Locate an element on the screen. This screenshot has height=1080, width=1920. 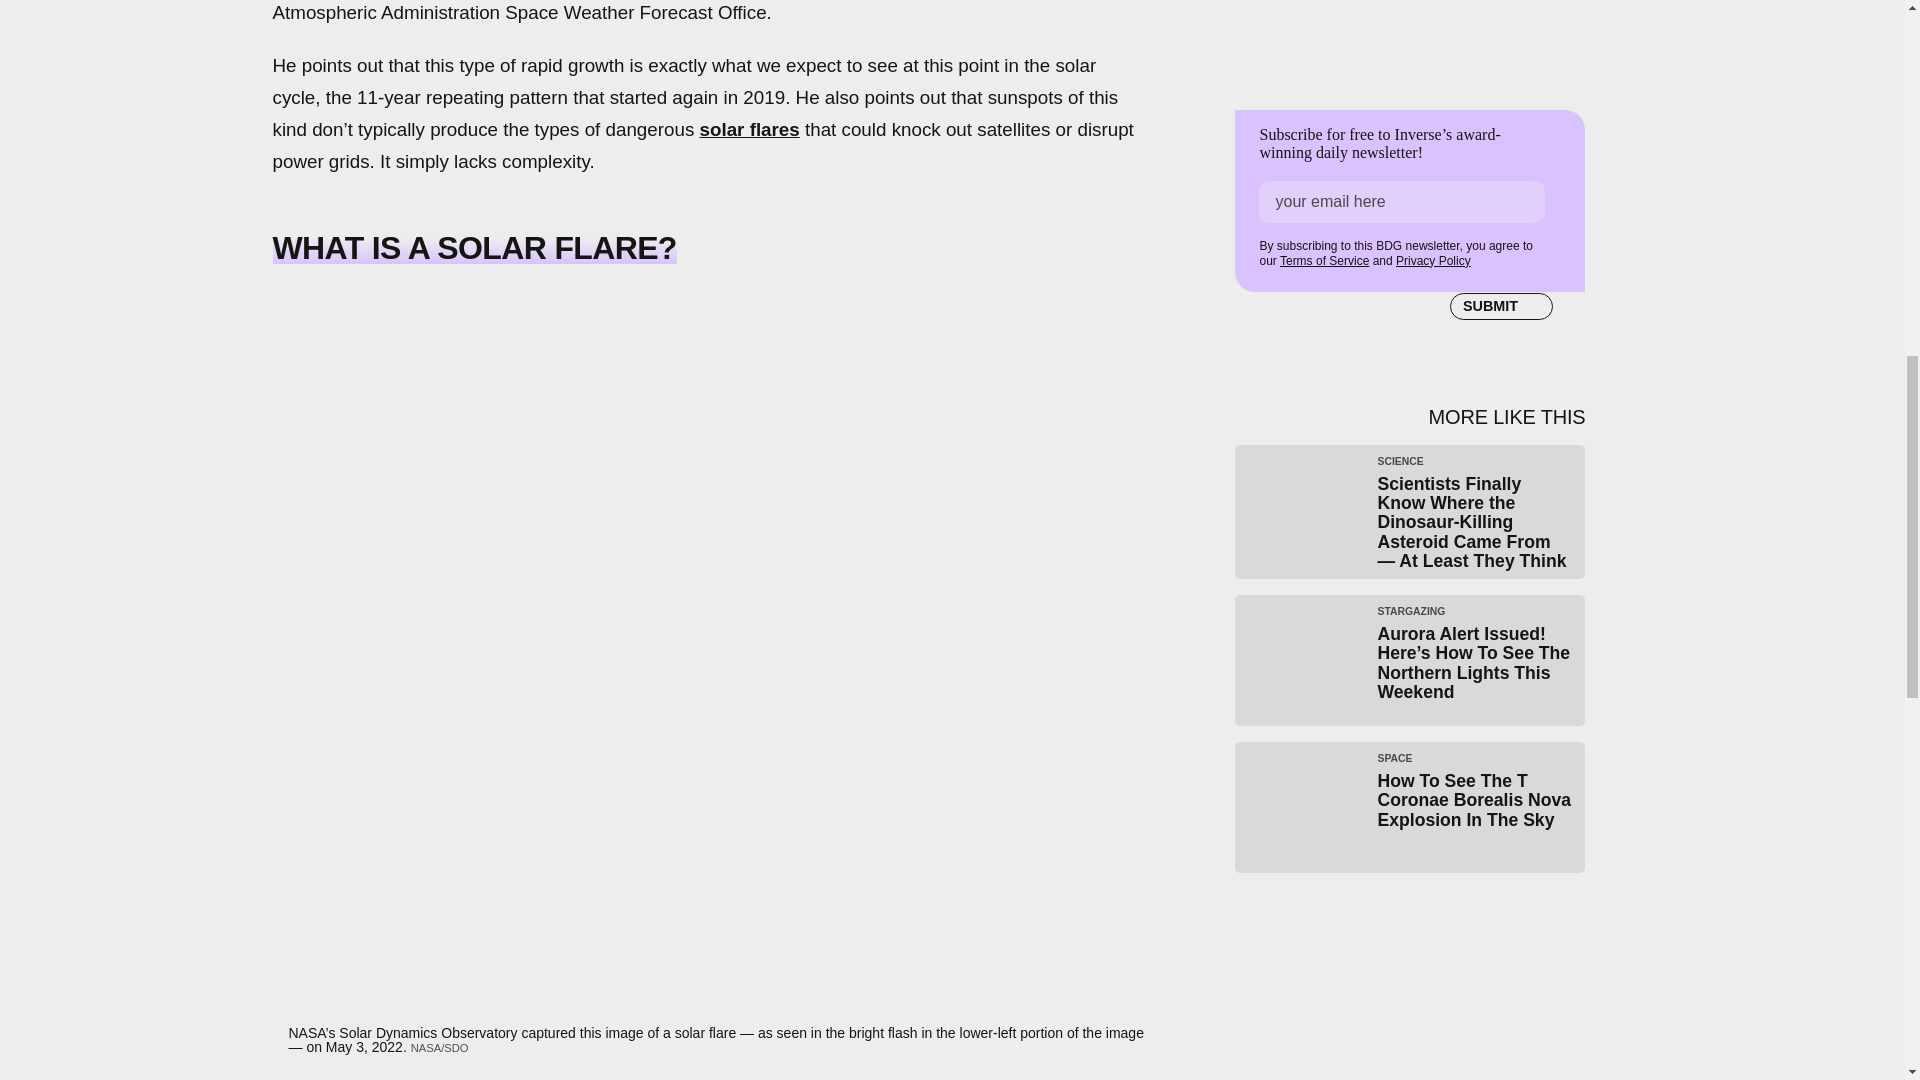
solar flares is located at coordinates (750, 129).